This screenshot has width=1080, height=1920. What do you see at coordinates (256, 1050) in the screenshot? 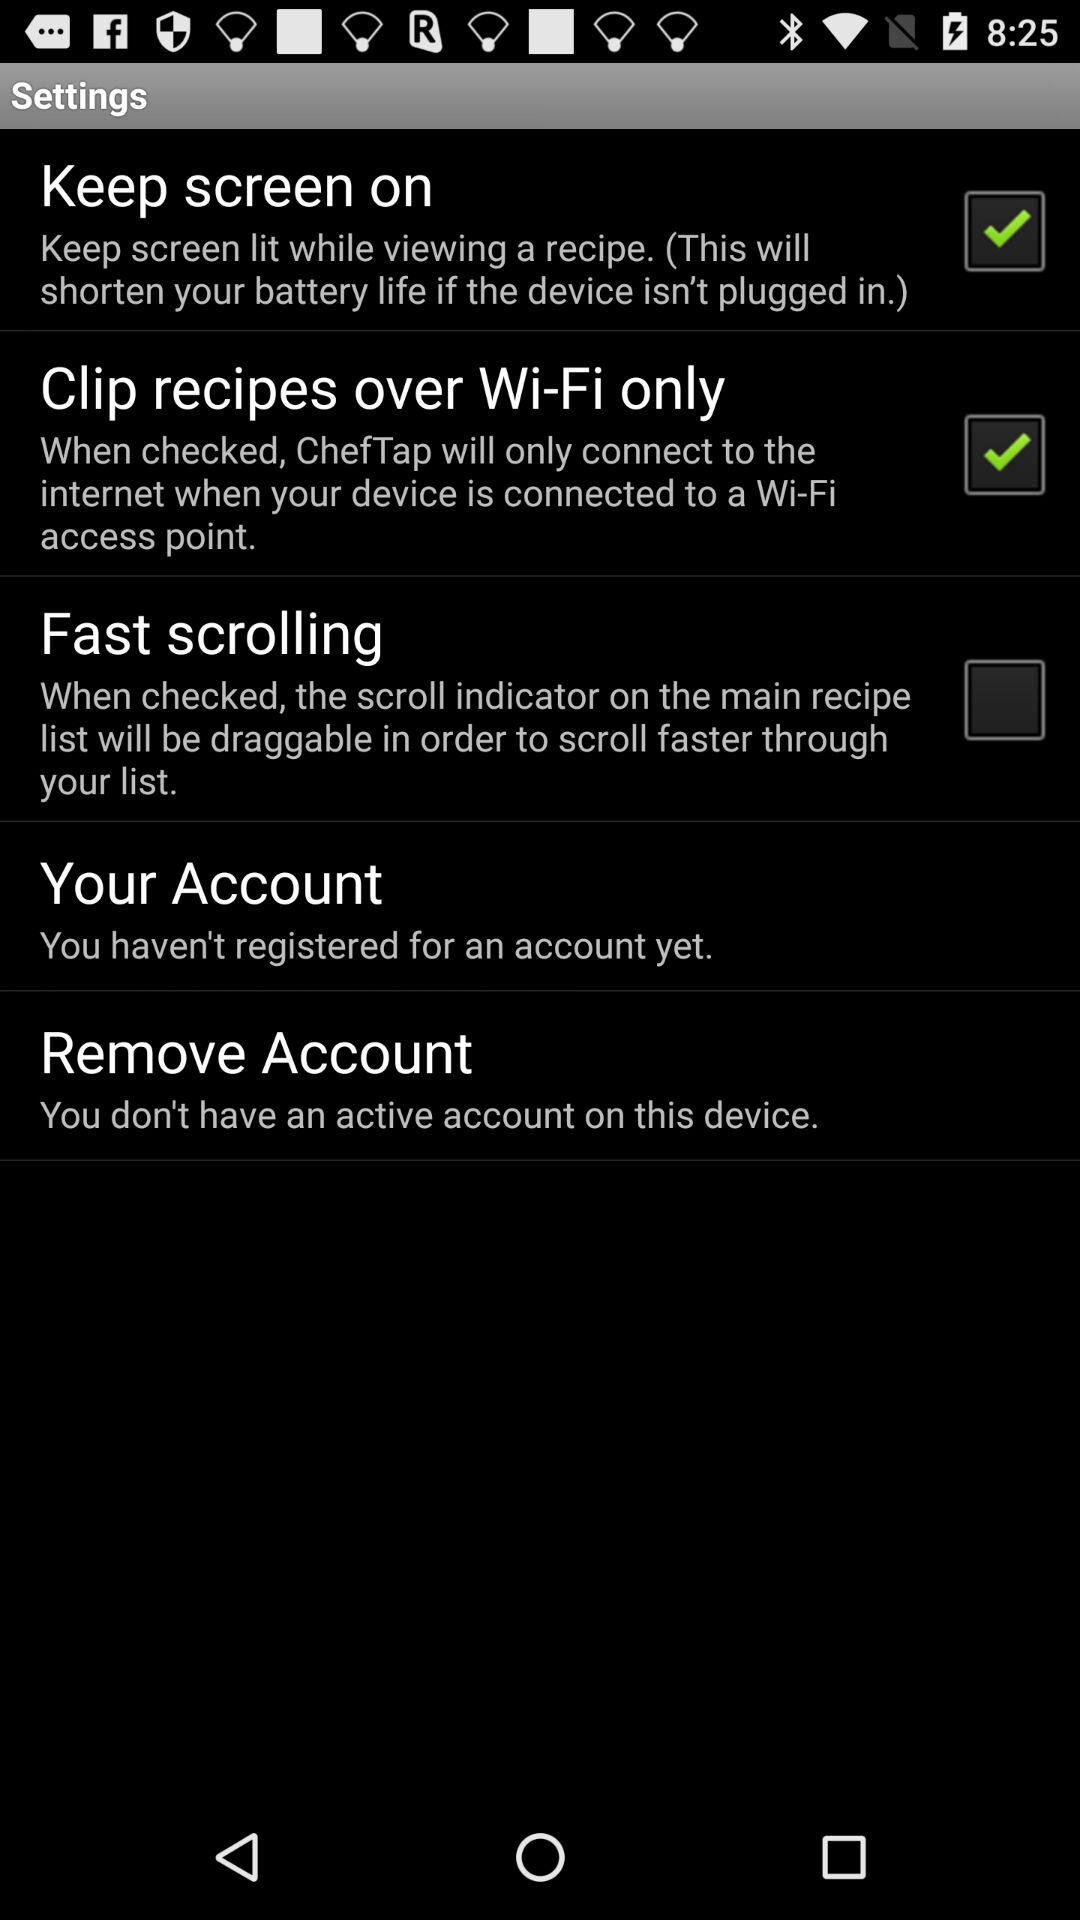
I see `open app below the you haven t app` at bounding box center [256, 1050].